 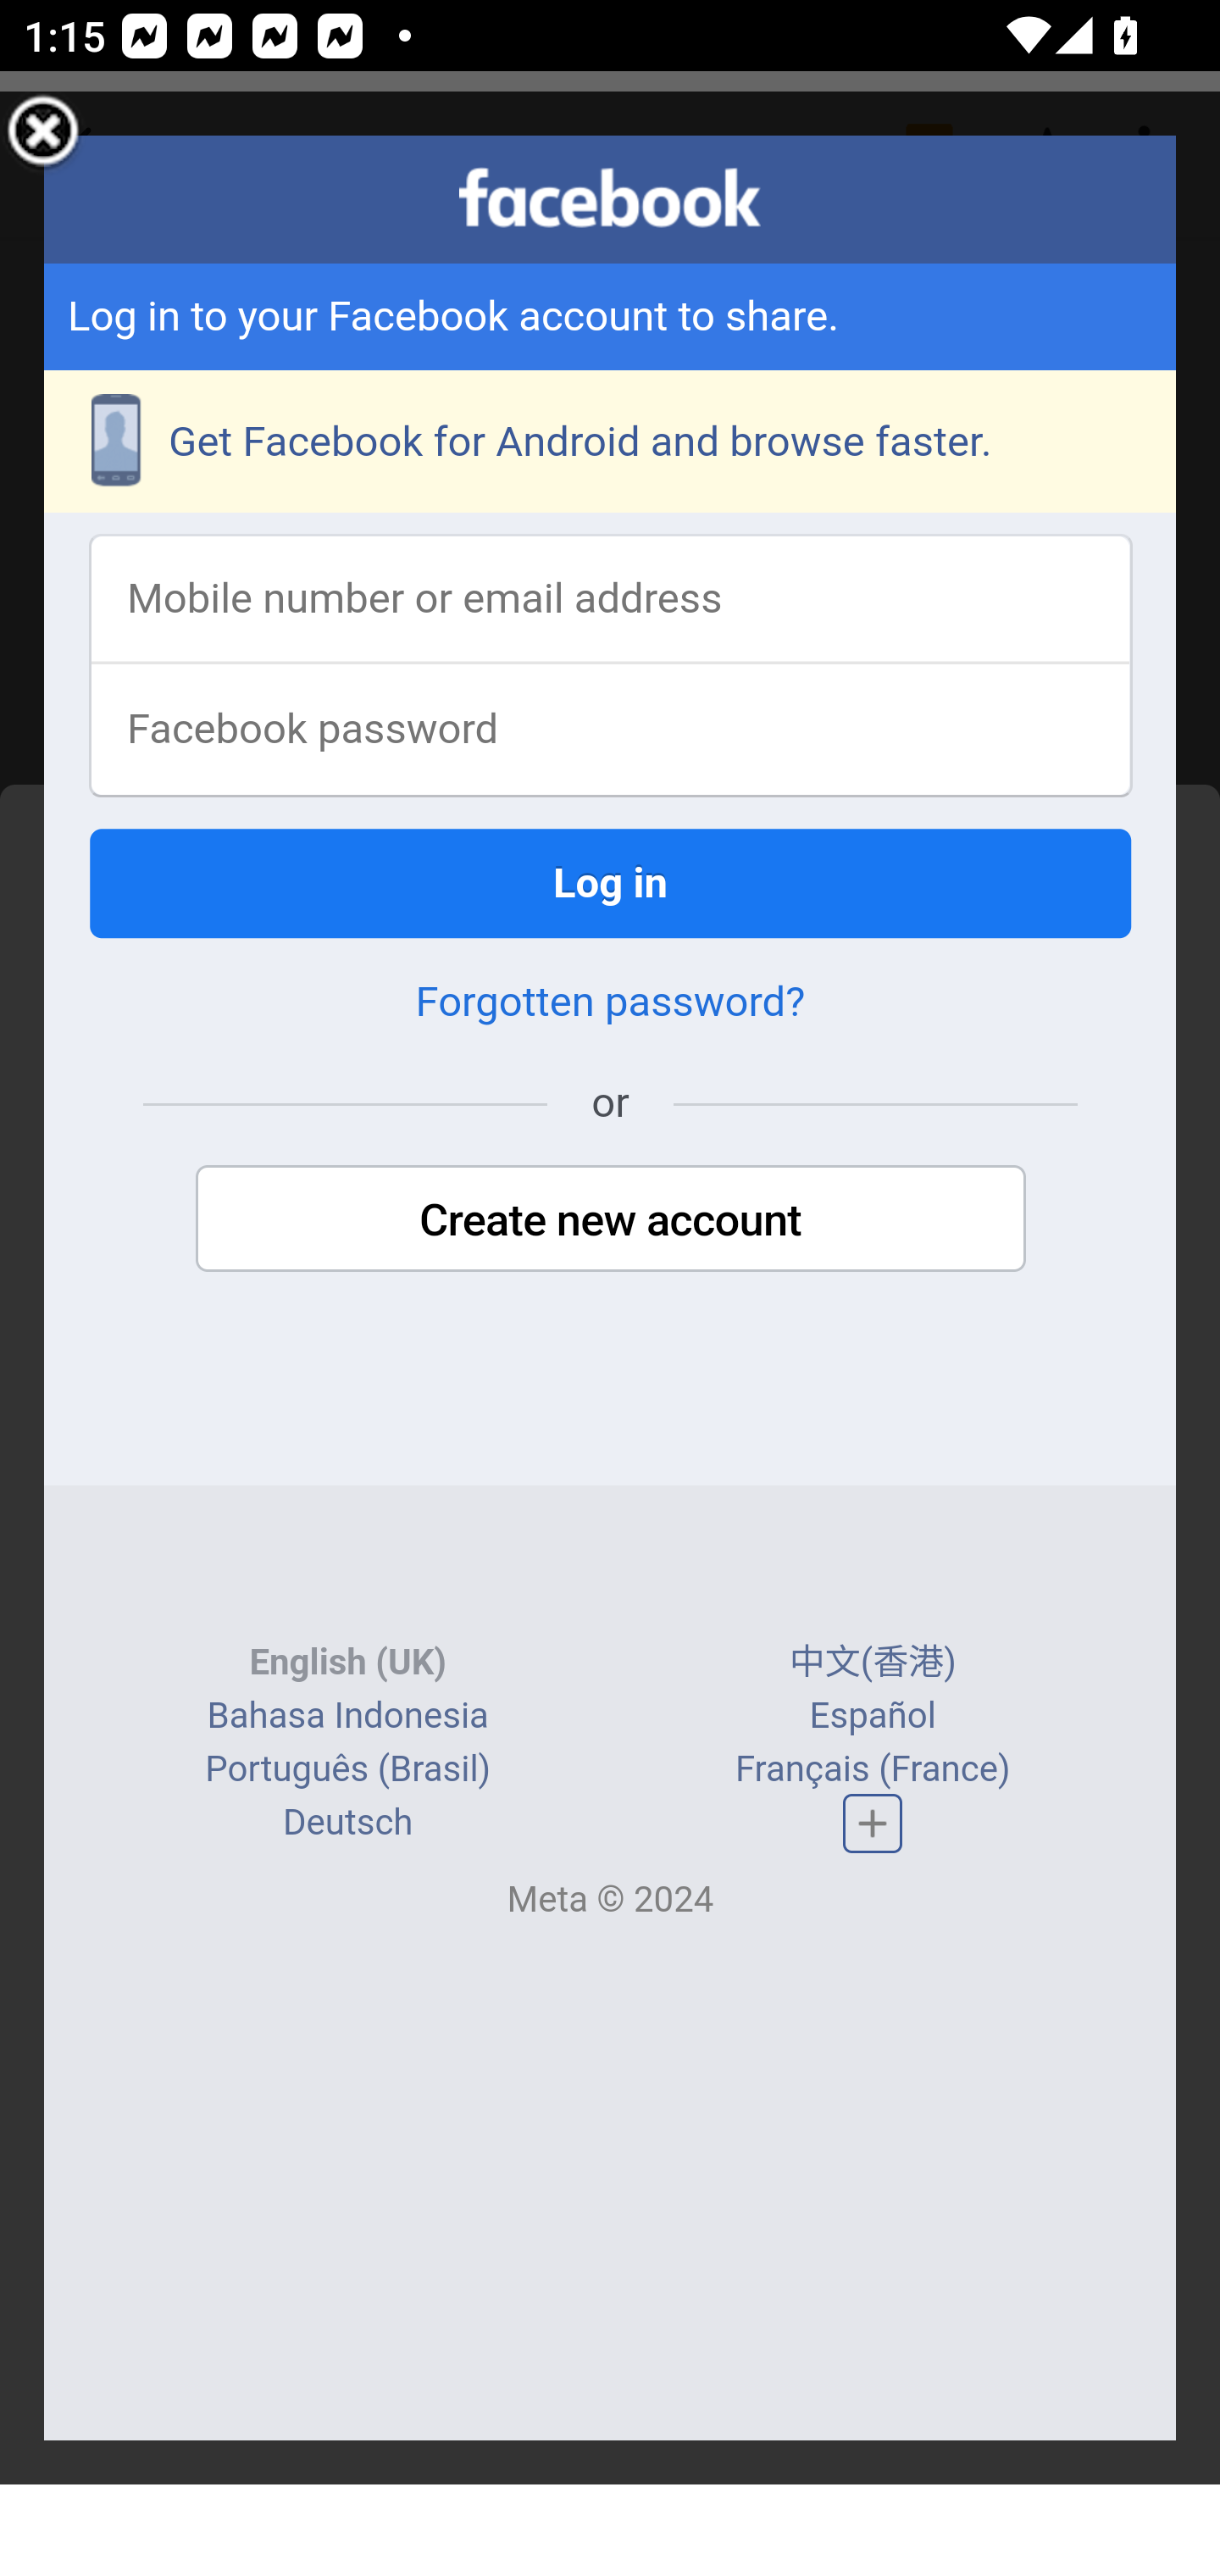 I want to click on 中文(香港), so click(x=873, y=1665).